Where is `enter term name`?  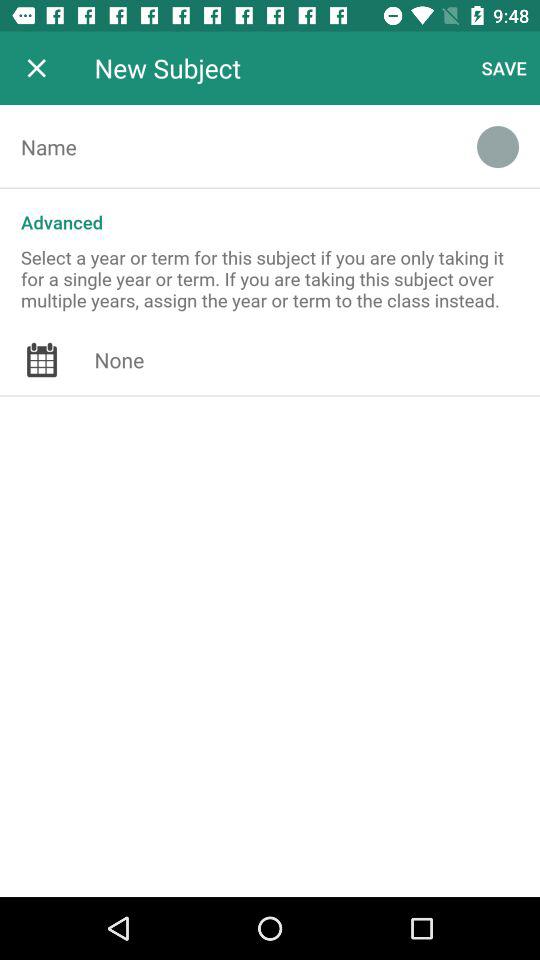
enter term name is located at coordinates (228, 147).